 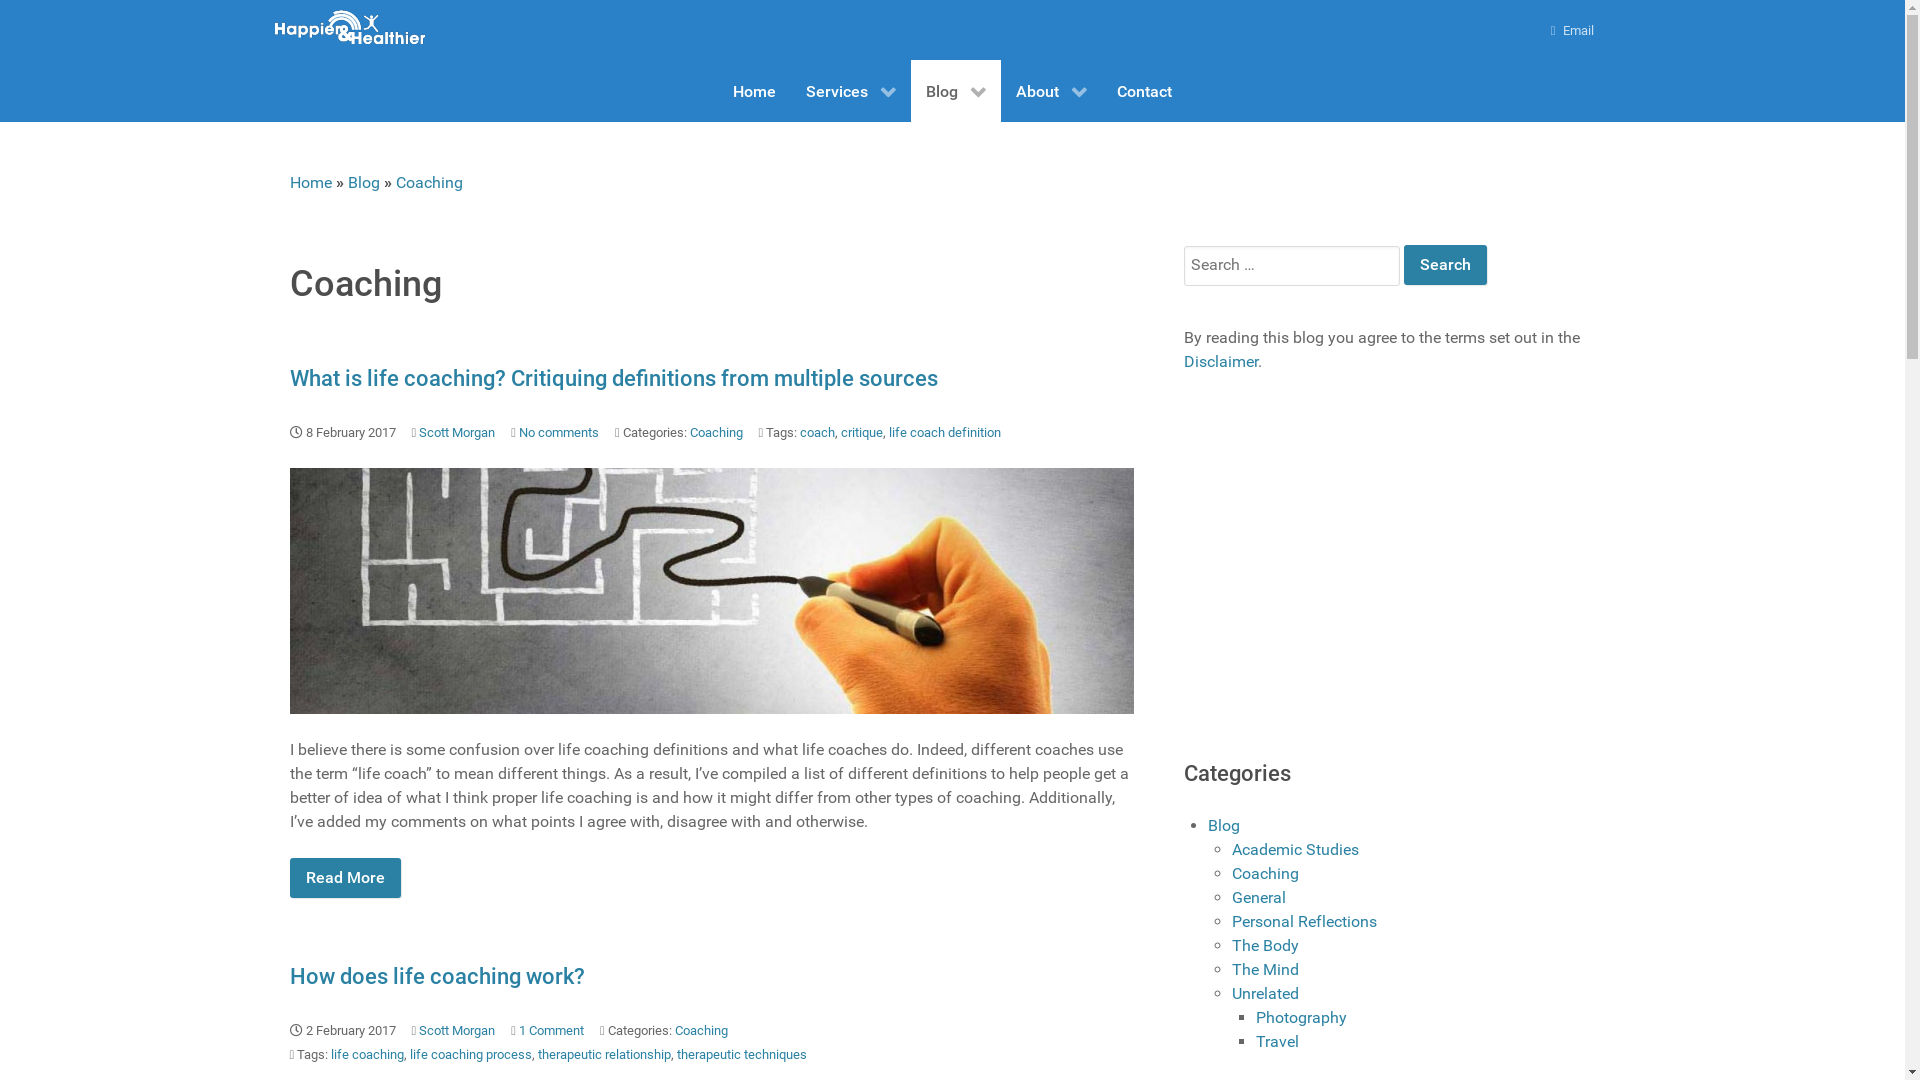 What do you see at coordinates (1292, 266) in the screenshot?
I see `Search for:` at bounding box center [1292, 266].